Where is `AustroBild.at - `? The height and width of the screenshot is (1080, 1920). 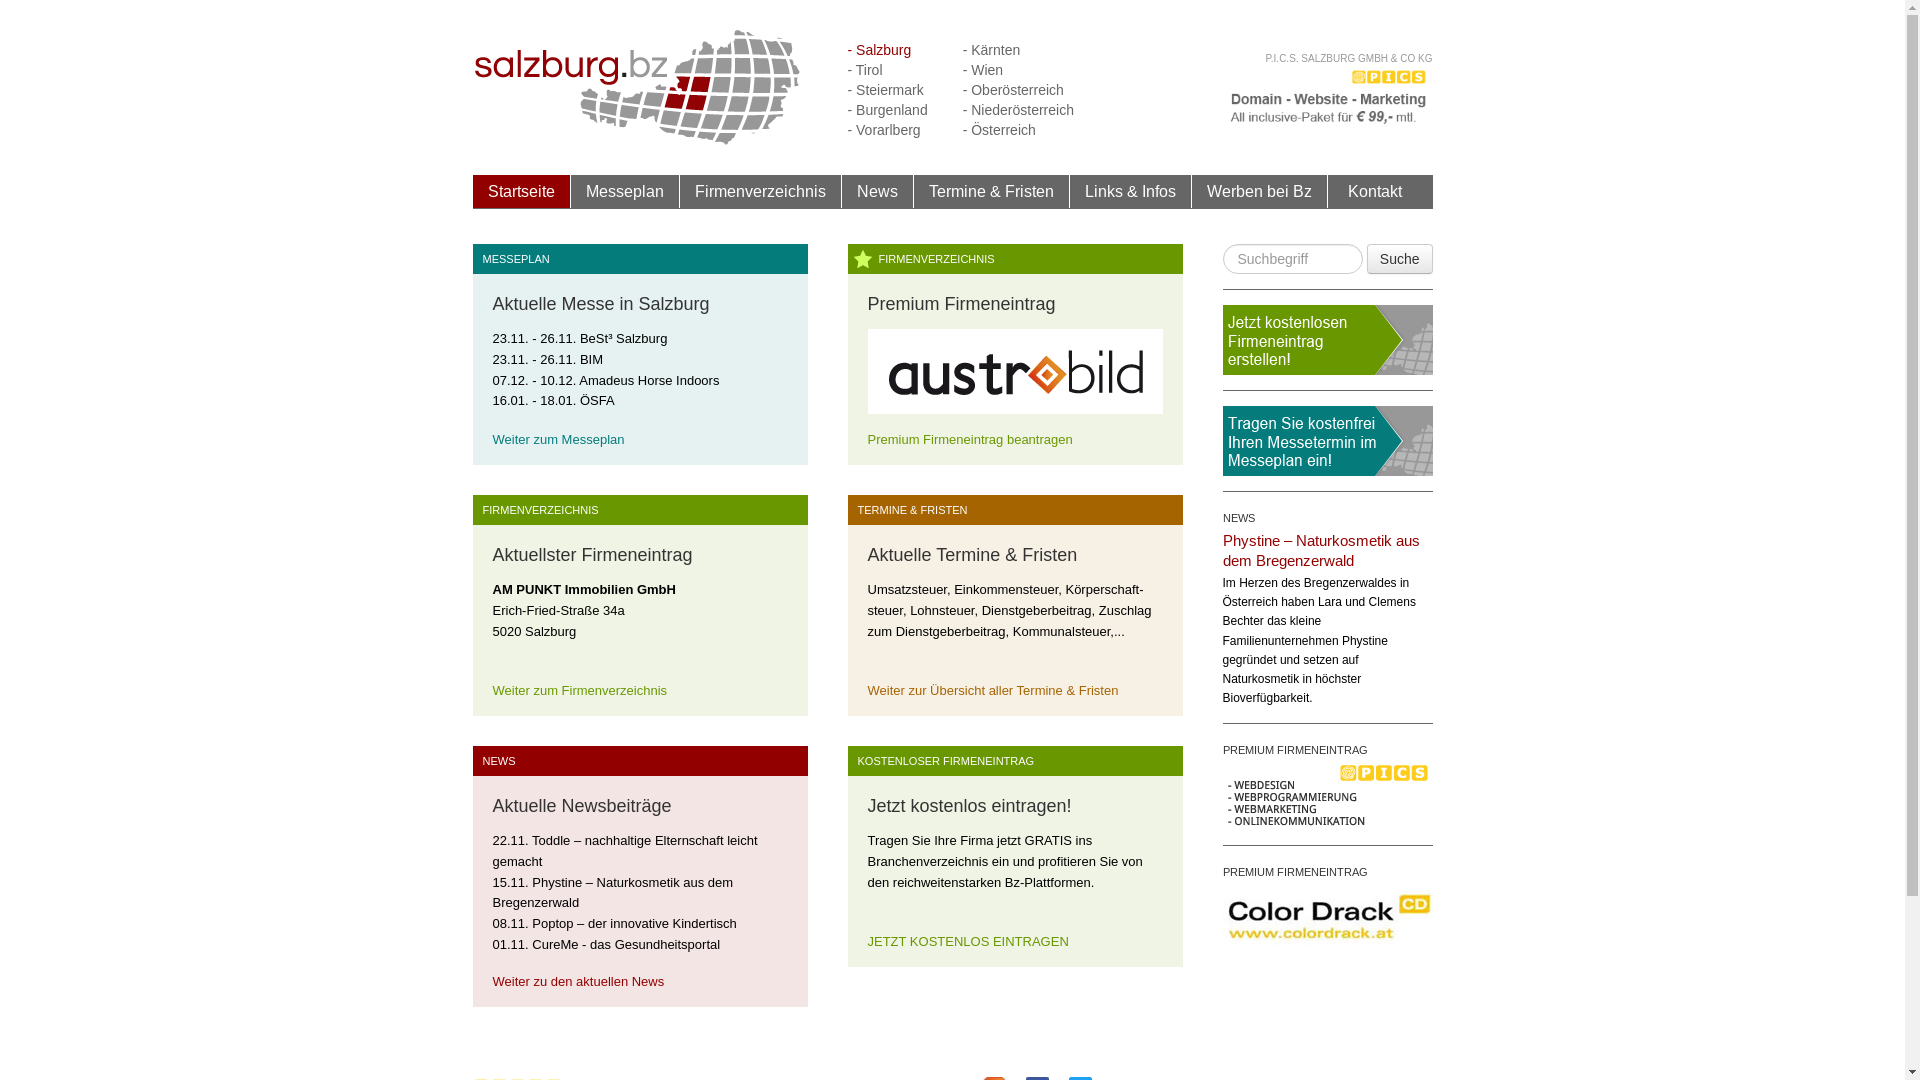 AustroBild.at -  is located at coordinates (1016, 378).